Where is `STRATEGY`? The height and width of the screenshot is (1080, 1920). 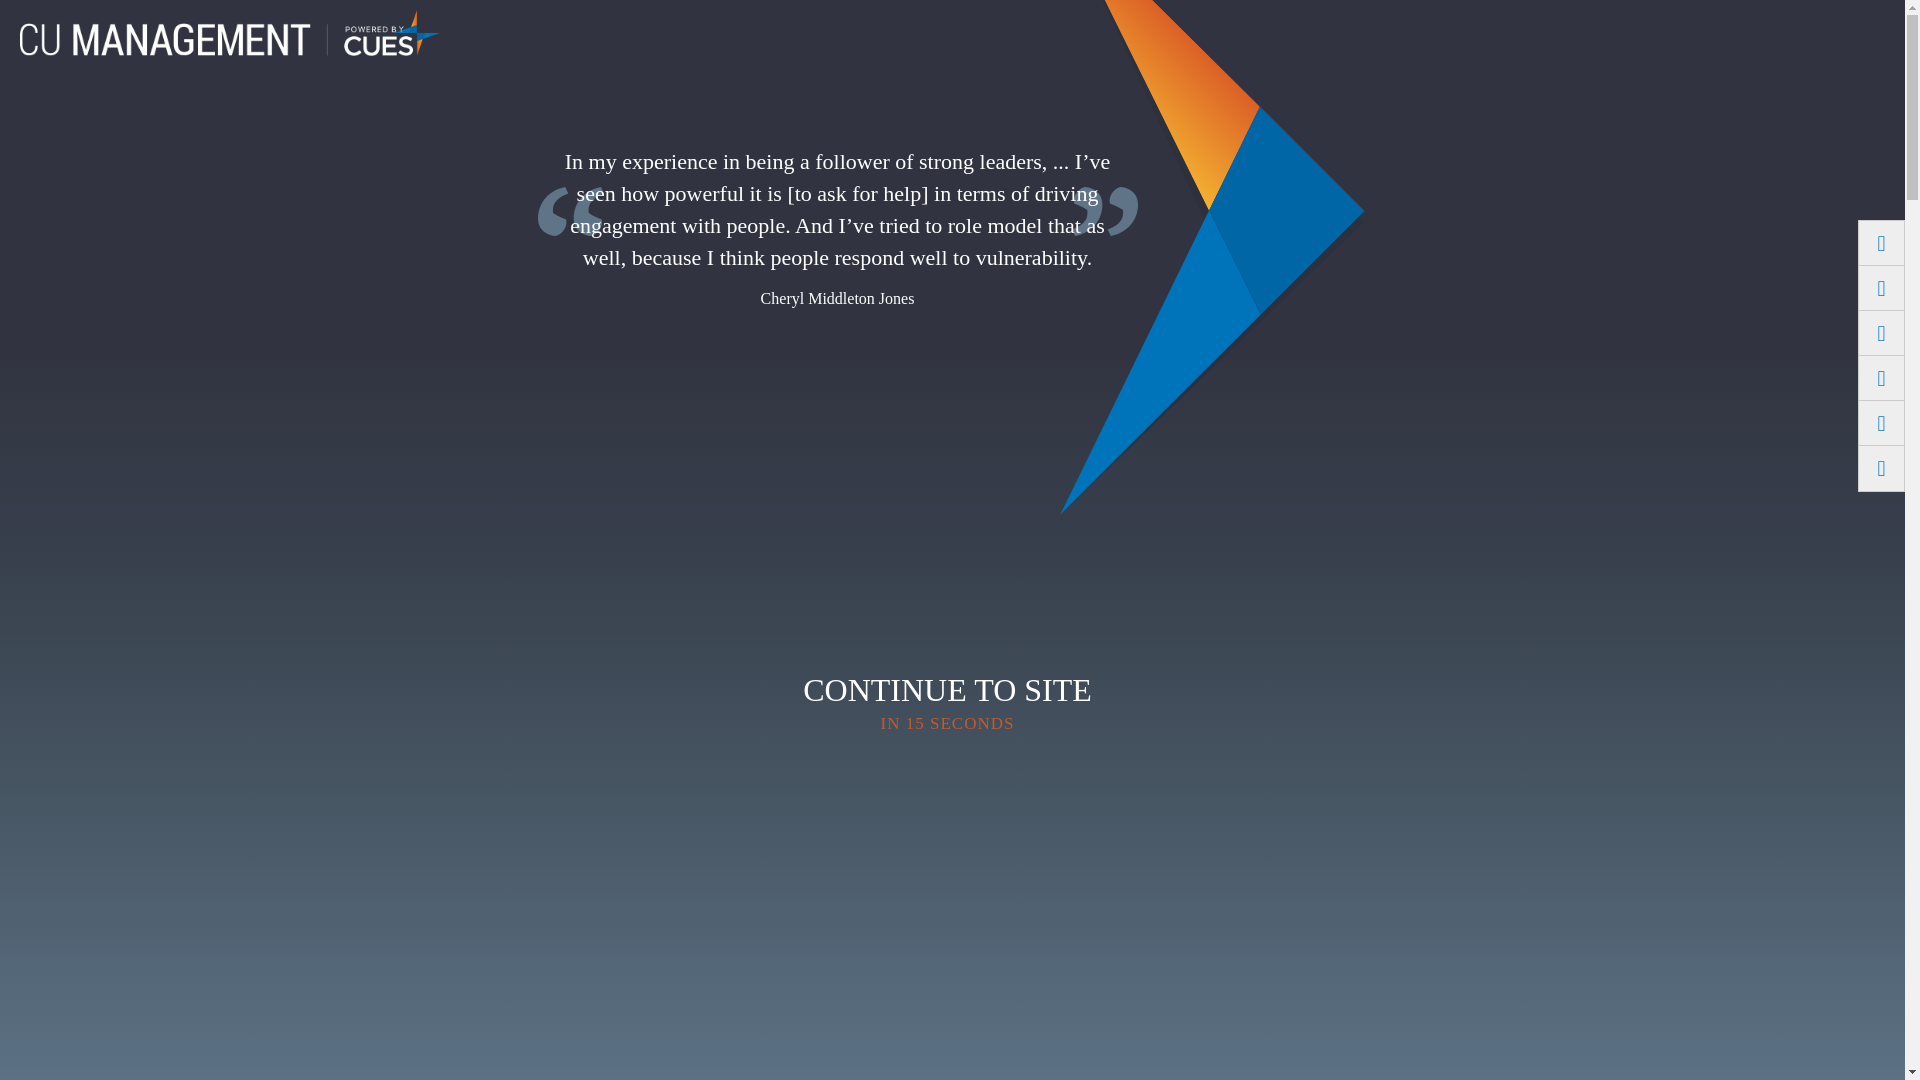 STRATEGY is located at coordinates (426, 112).